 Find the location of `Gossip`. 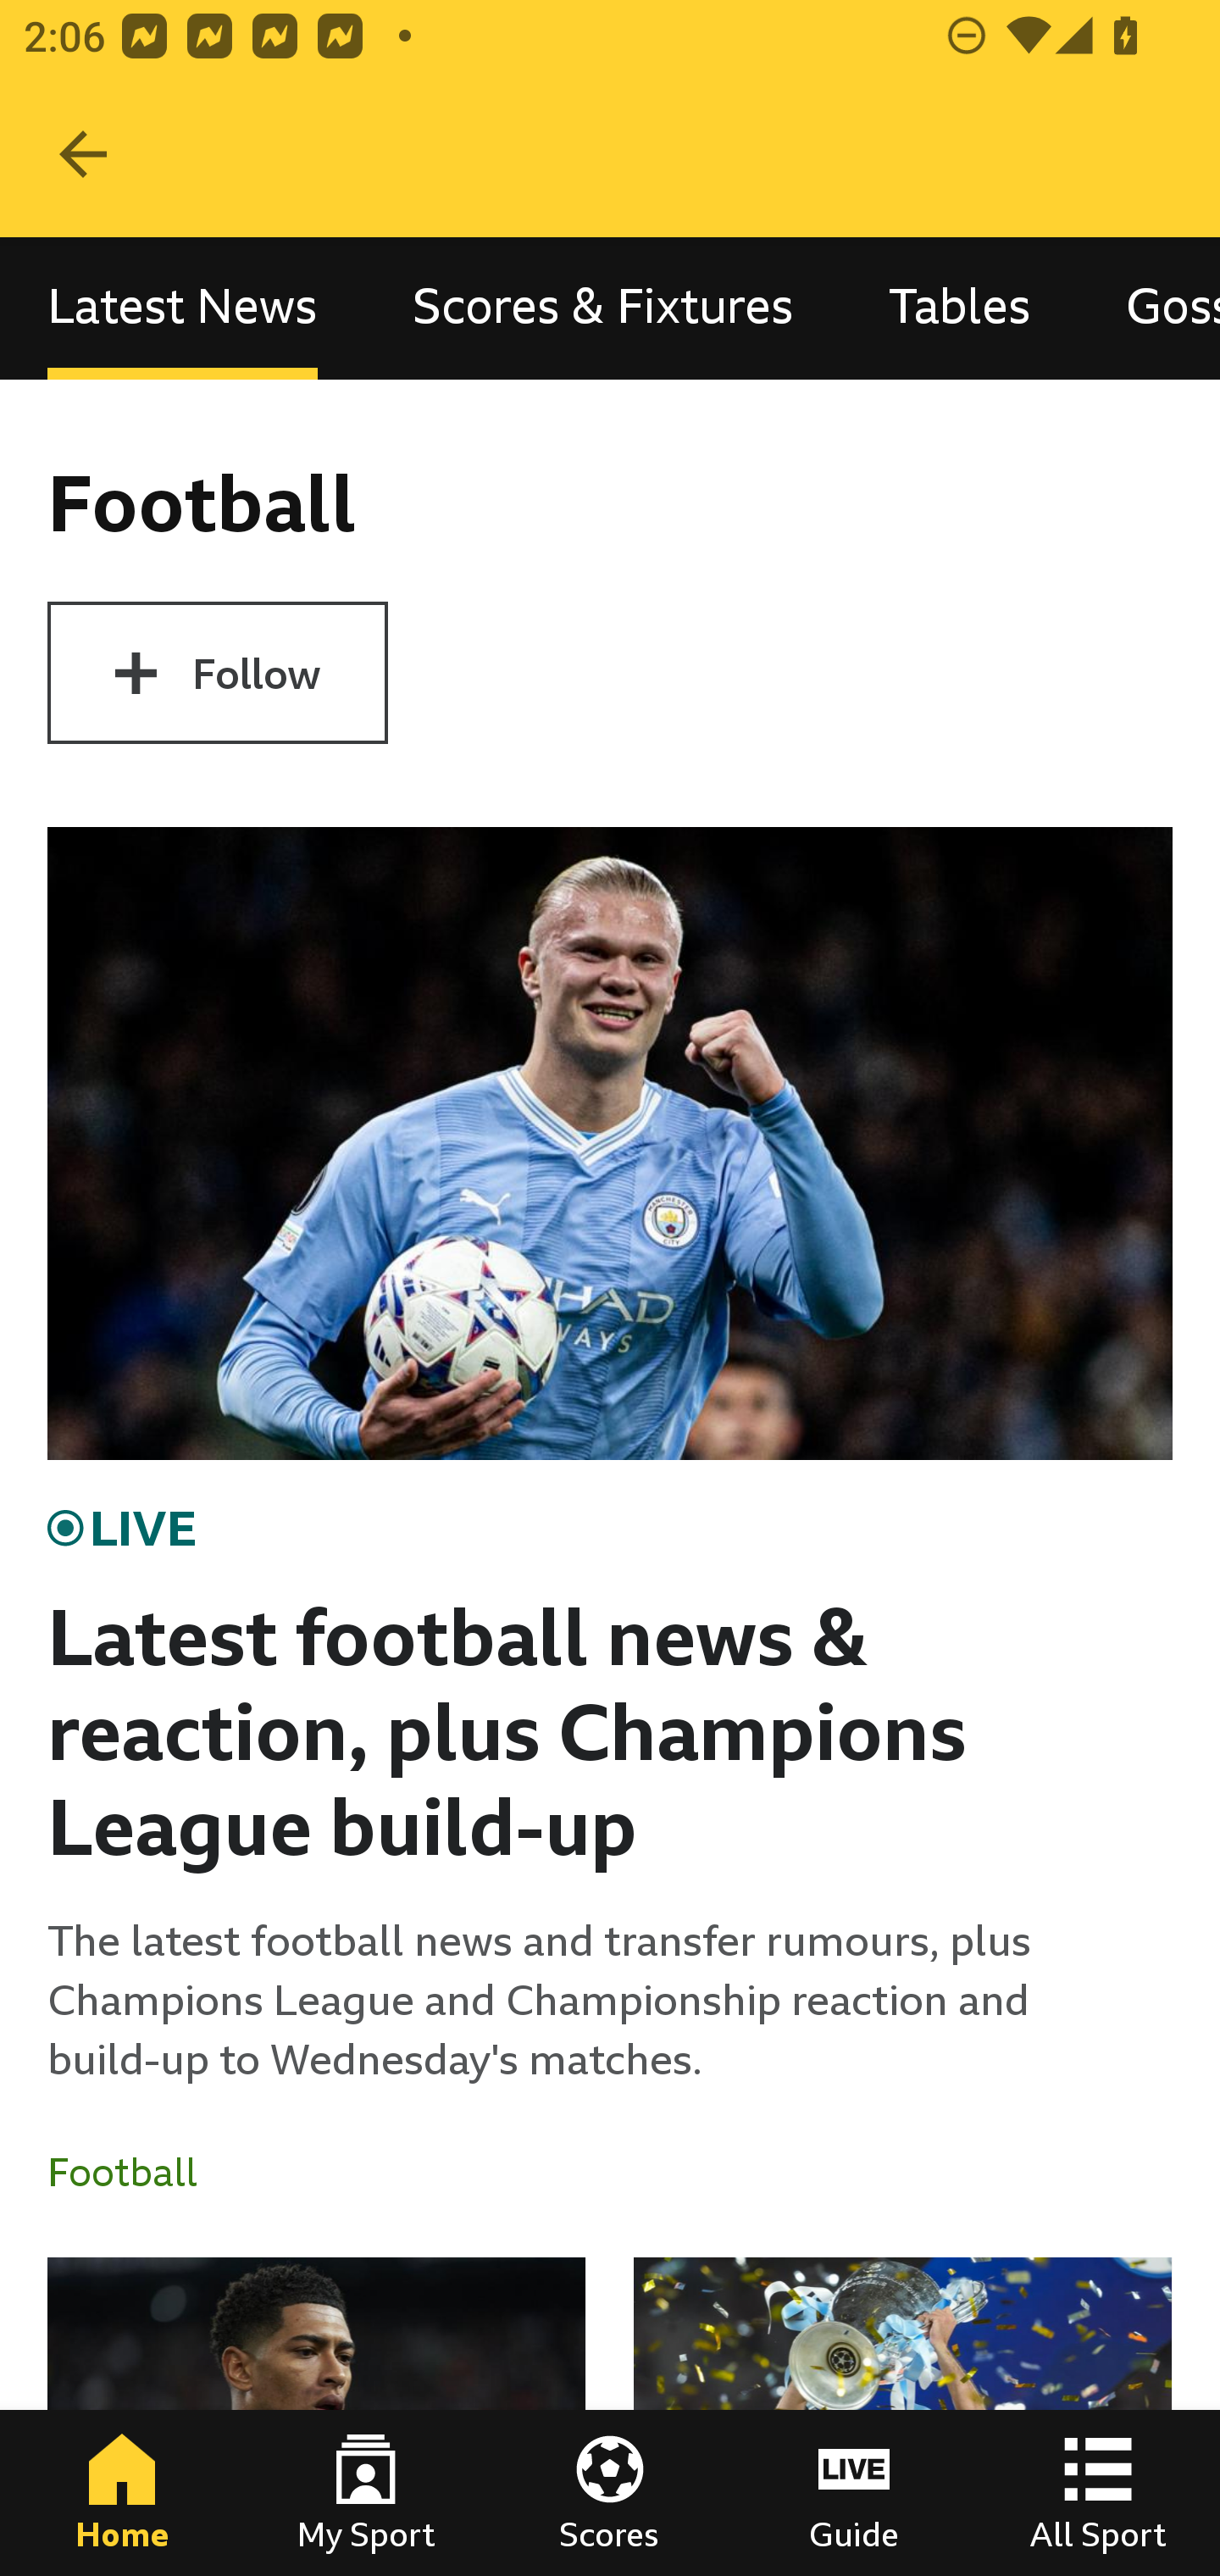

Gossip is located at coordinates (1149, 307).